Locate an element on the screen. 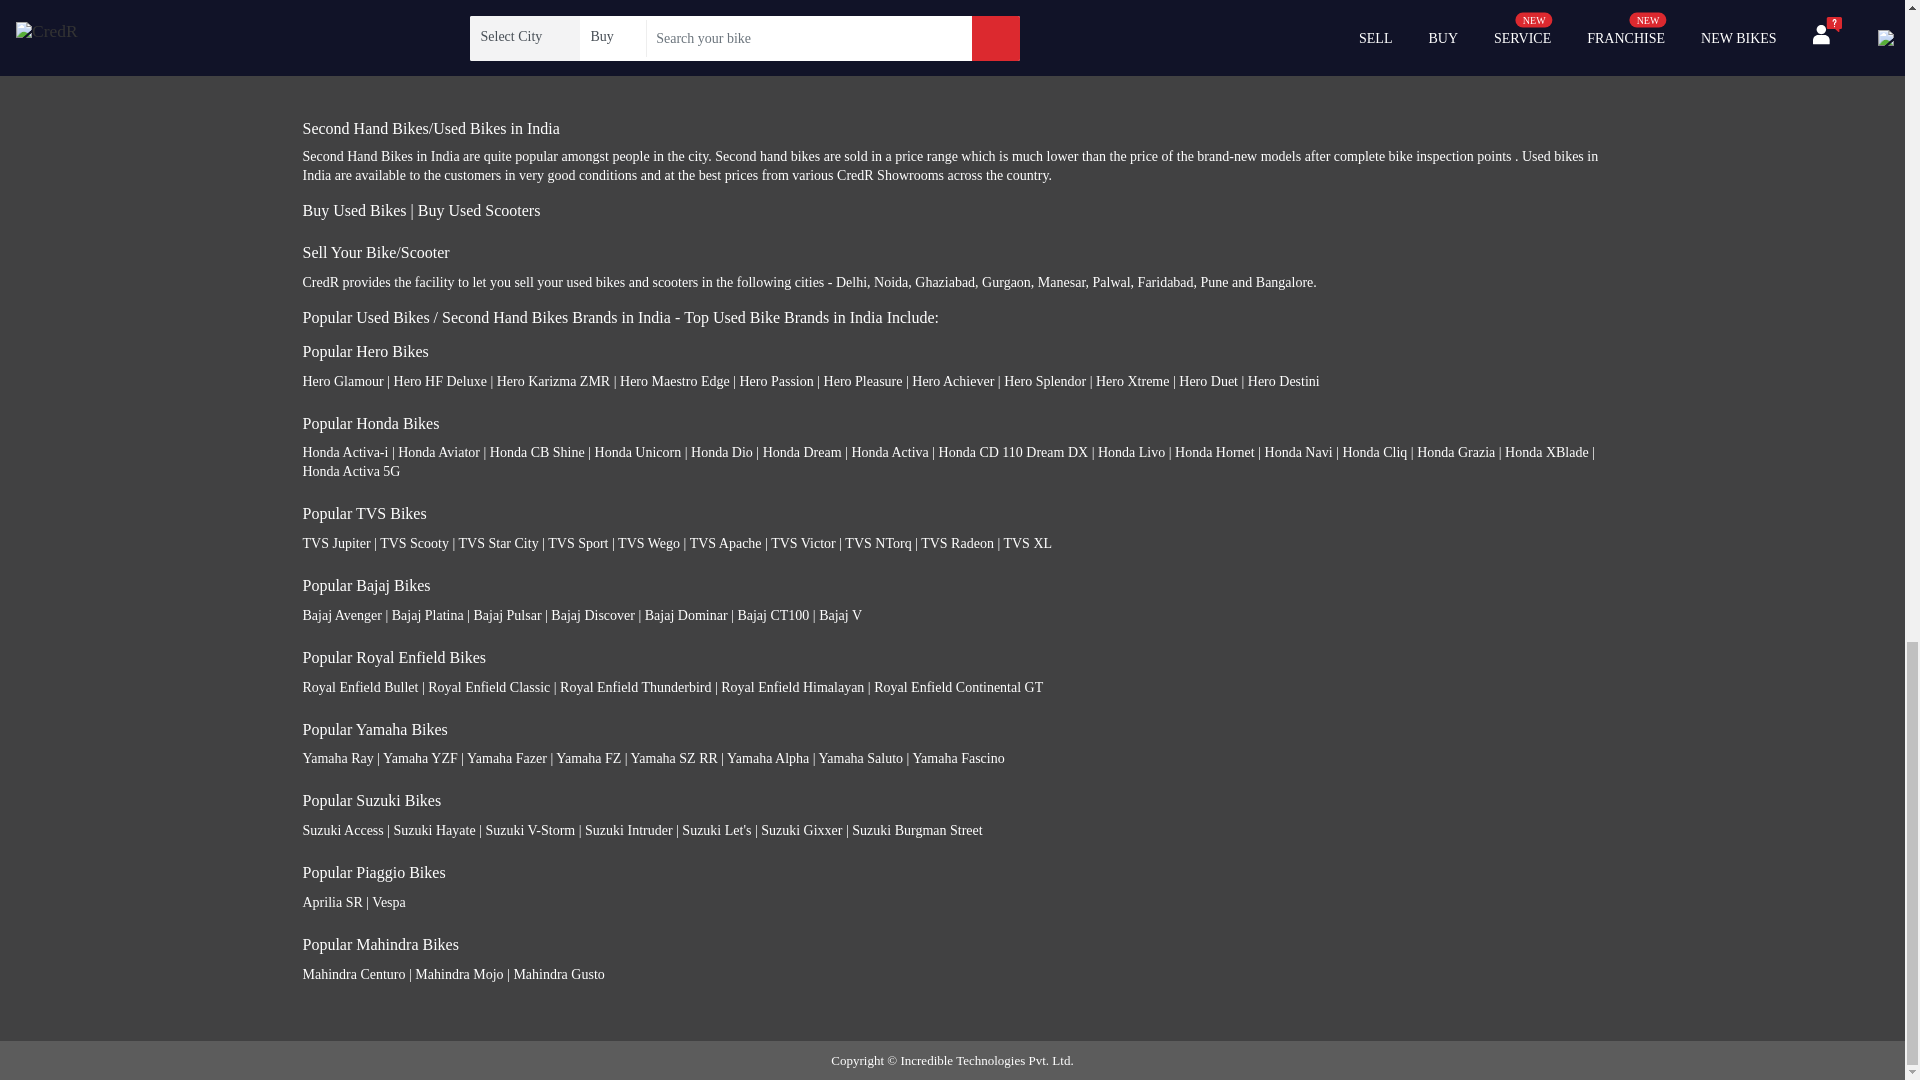  Buy Used Bikes is located at coordinates (353, 210).